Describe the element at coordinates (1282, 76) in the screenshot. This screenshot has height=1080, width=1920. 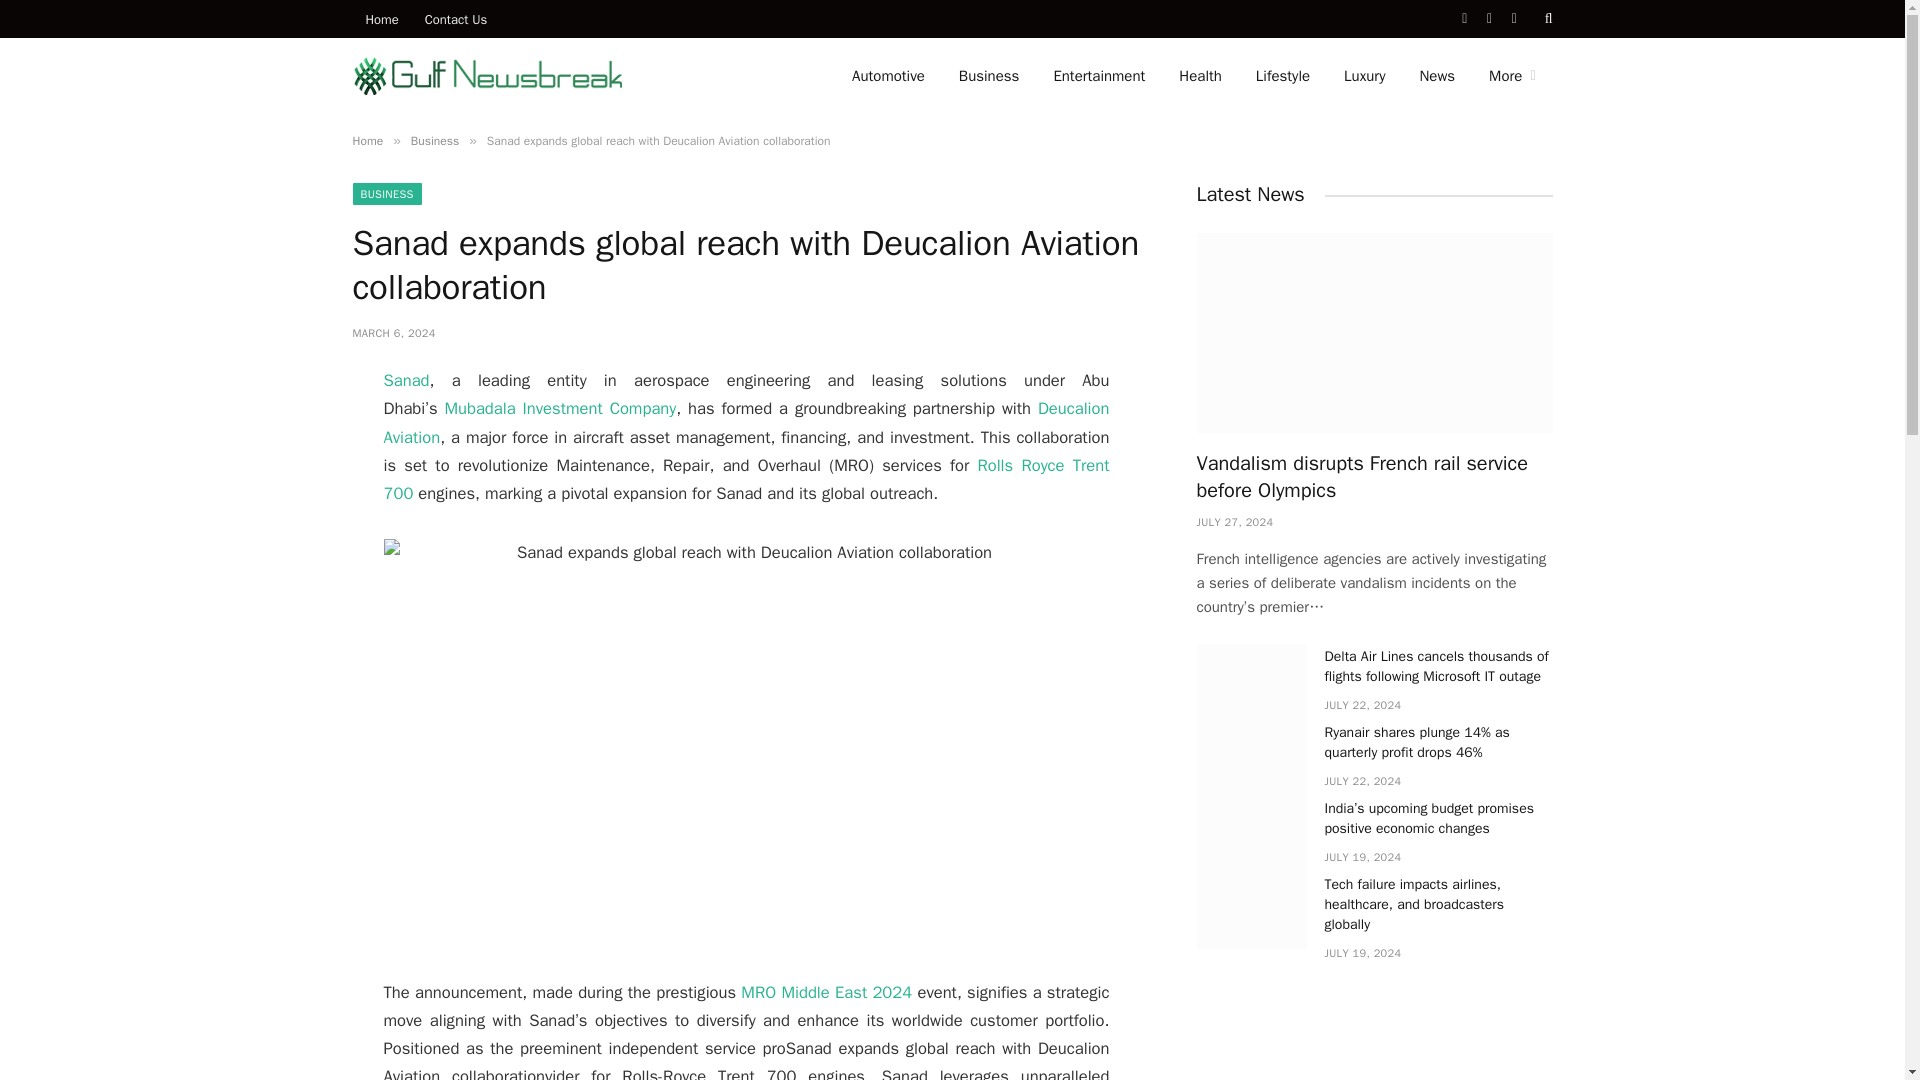
I see `Lifestyle` at that location.